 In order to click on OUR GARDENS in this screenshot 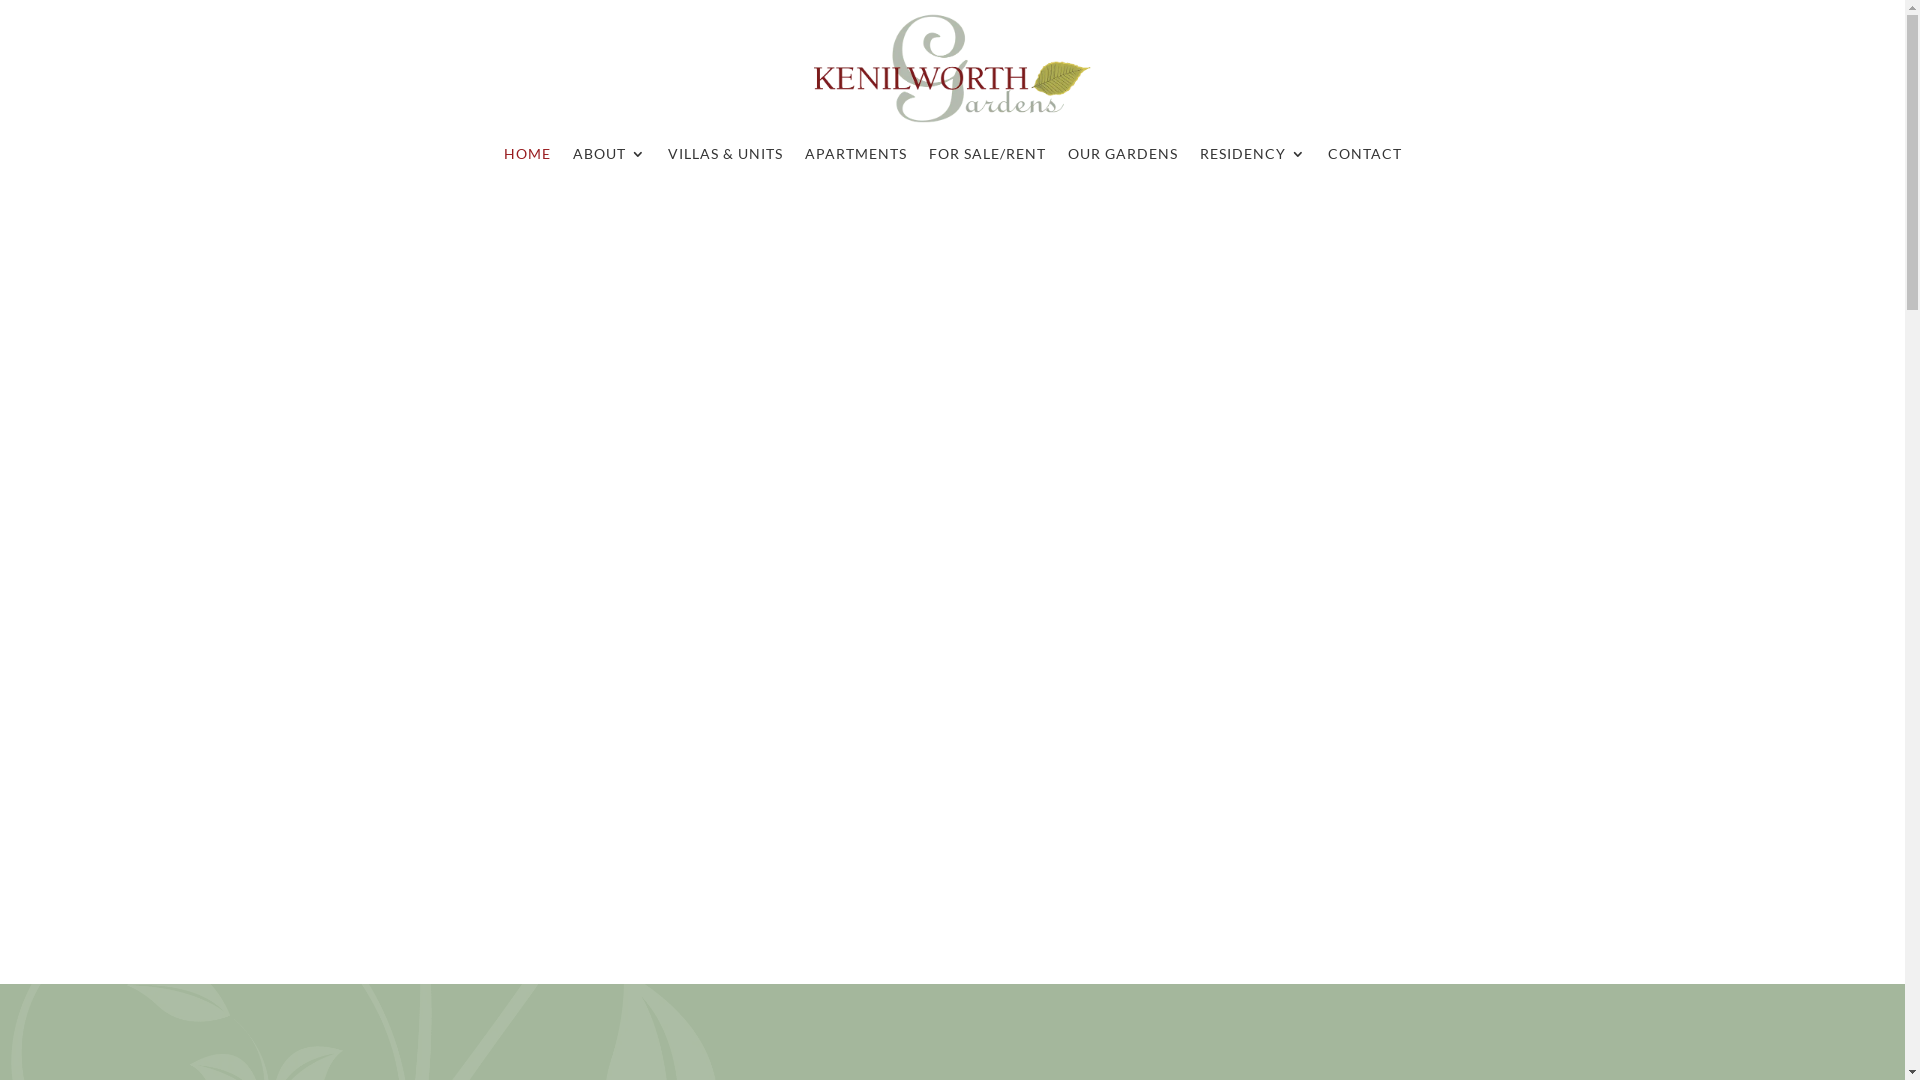, I will do `click(1123, 158)`.